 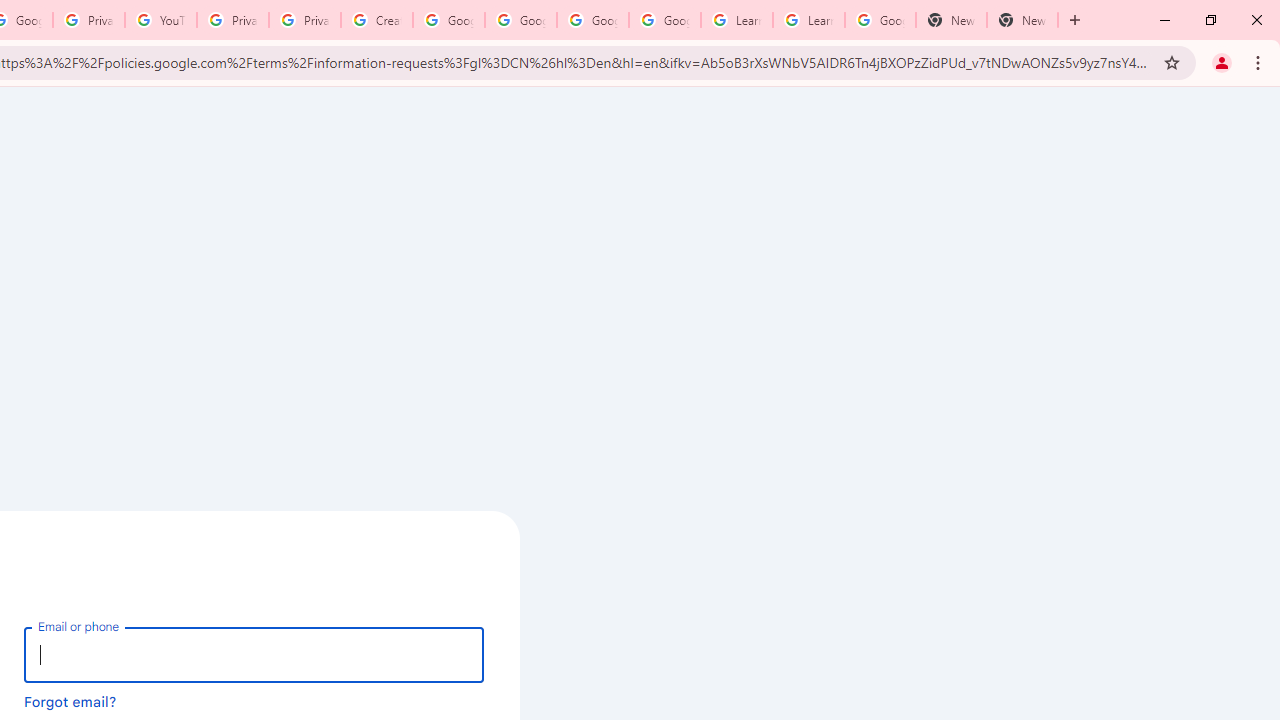 What do you see at coordinates (449, 20) in the screenshot?
I see `Google Account Help` at bounding box center [449, 20].